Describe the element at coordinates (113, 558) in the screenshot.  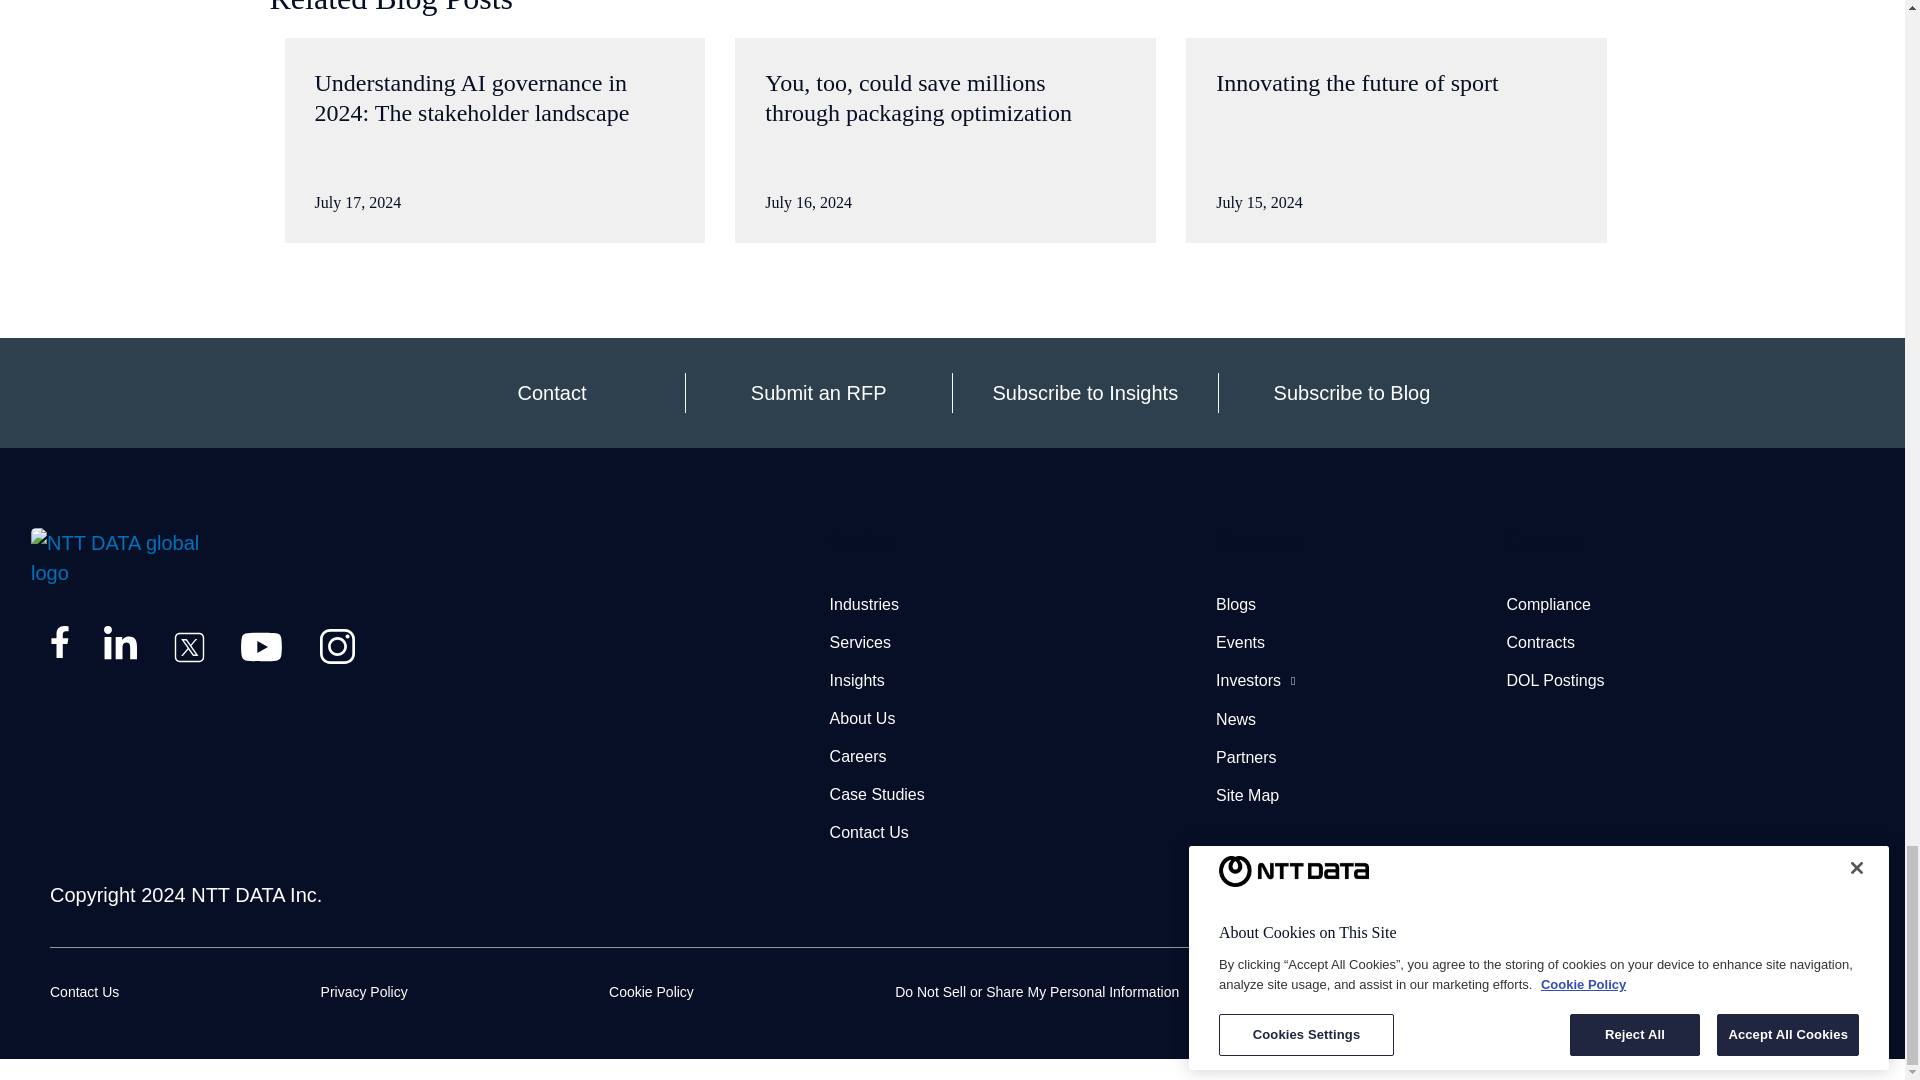
I see `footer-logo` at that location.